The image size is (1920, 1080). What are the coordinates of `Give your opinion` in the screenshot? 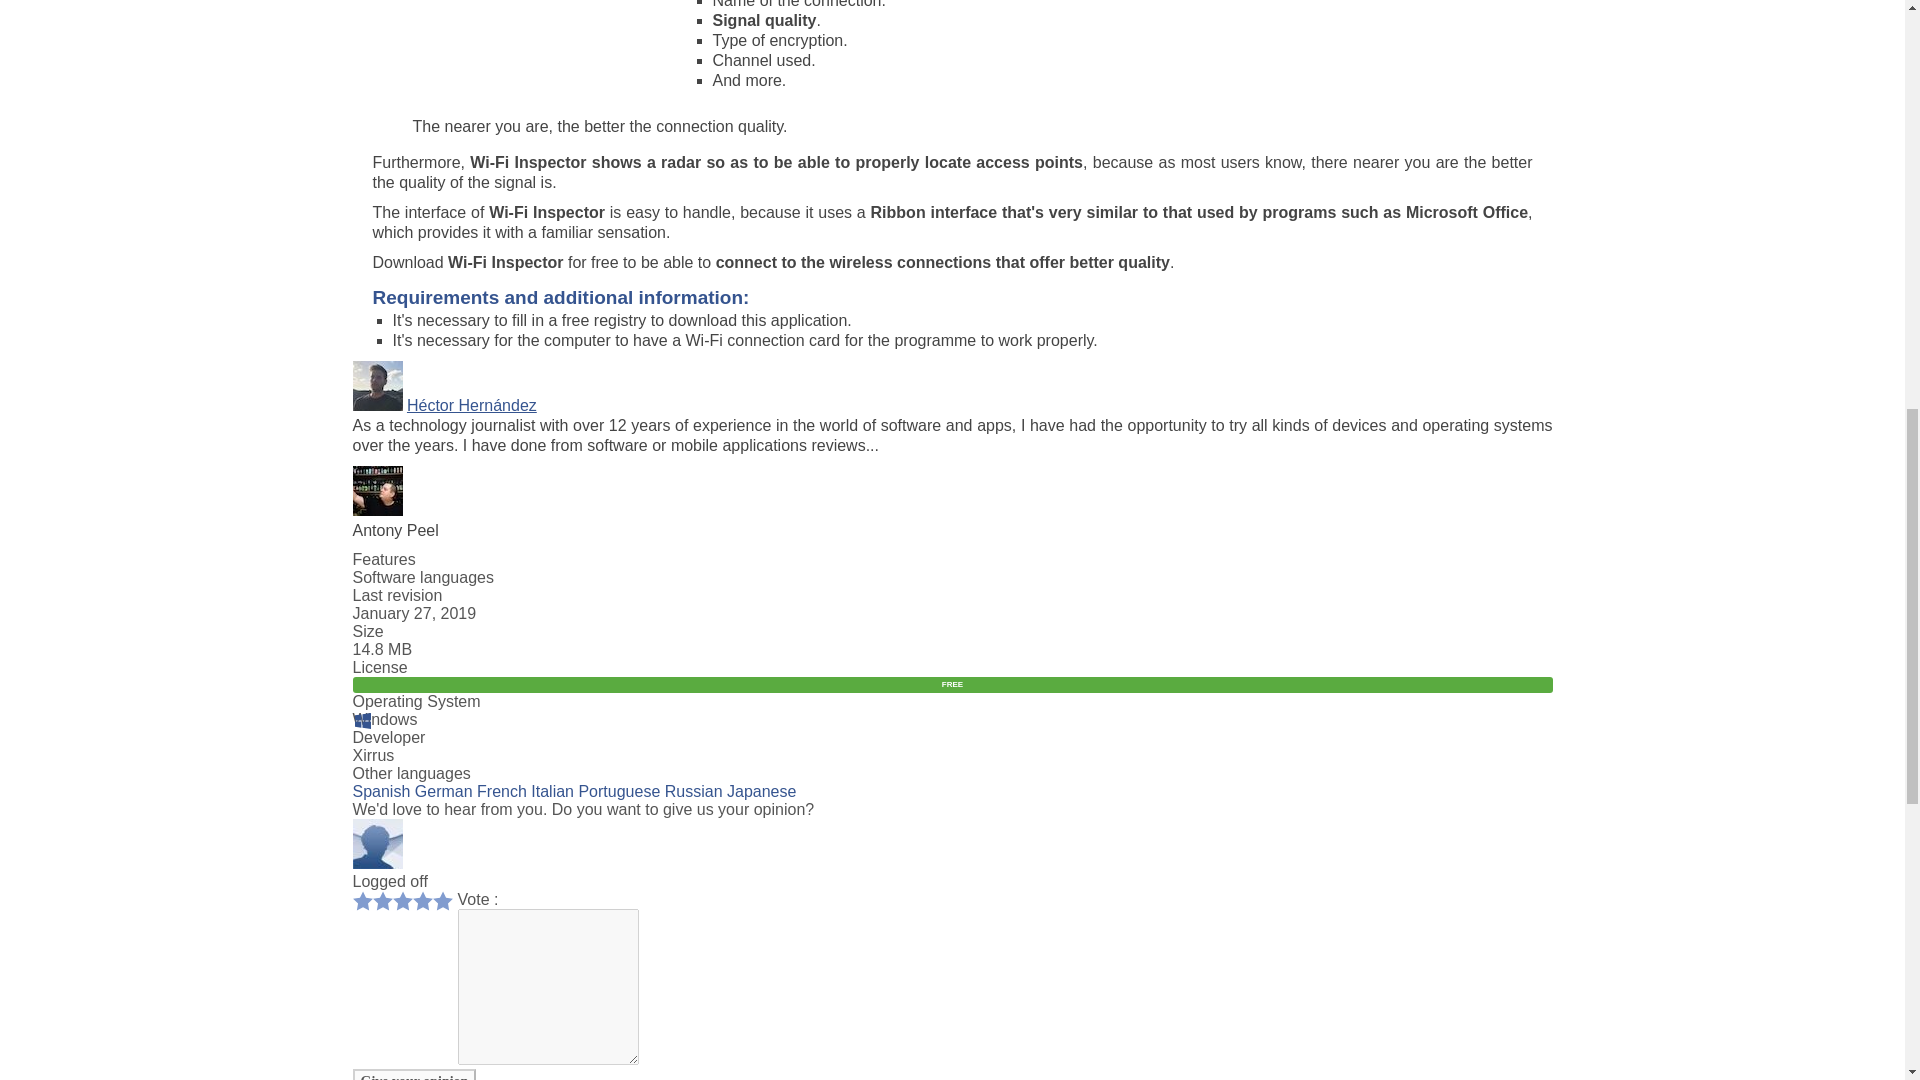 It's located at (414, 1074).